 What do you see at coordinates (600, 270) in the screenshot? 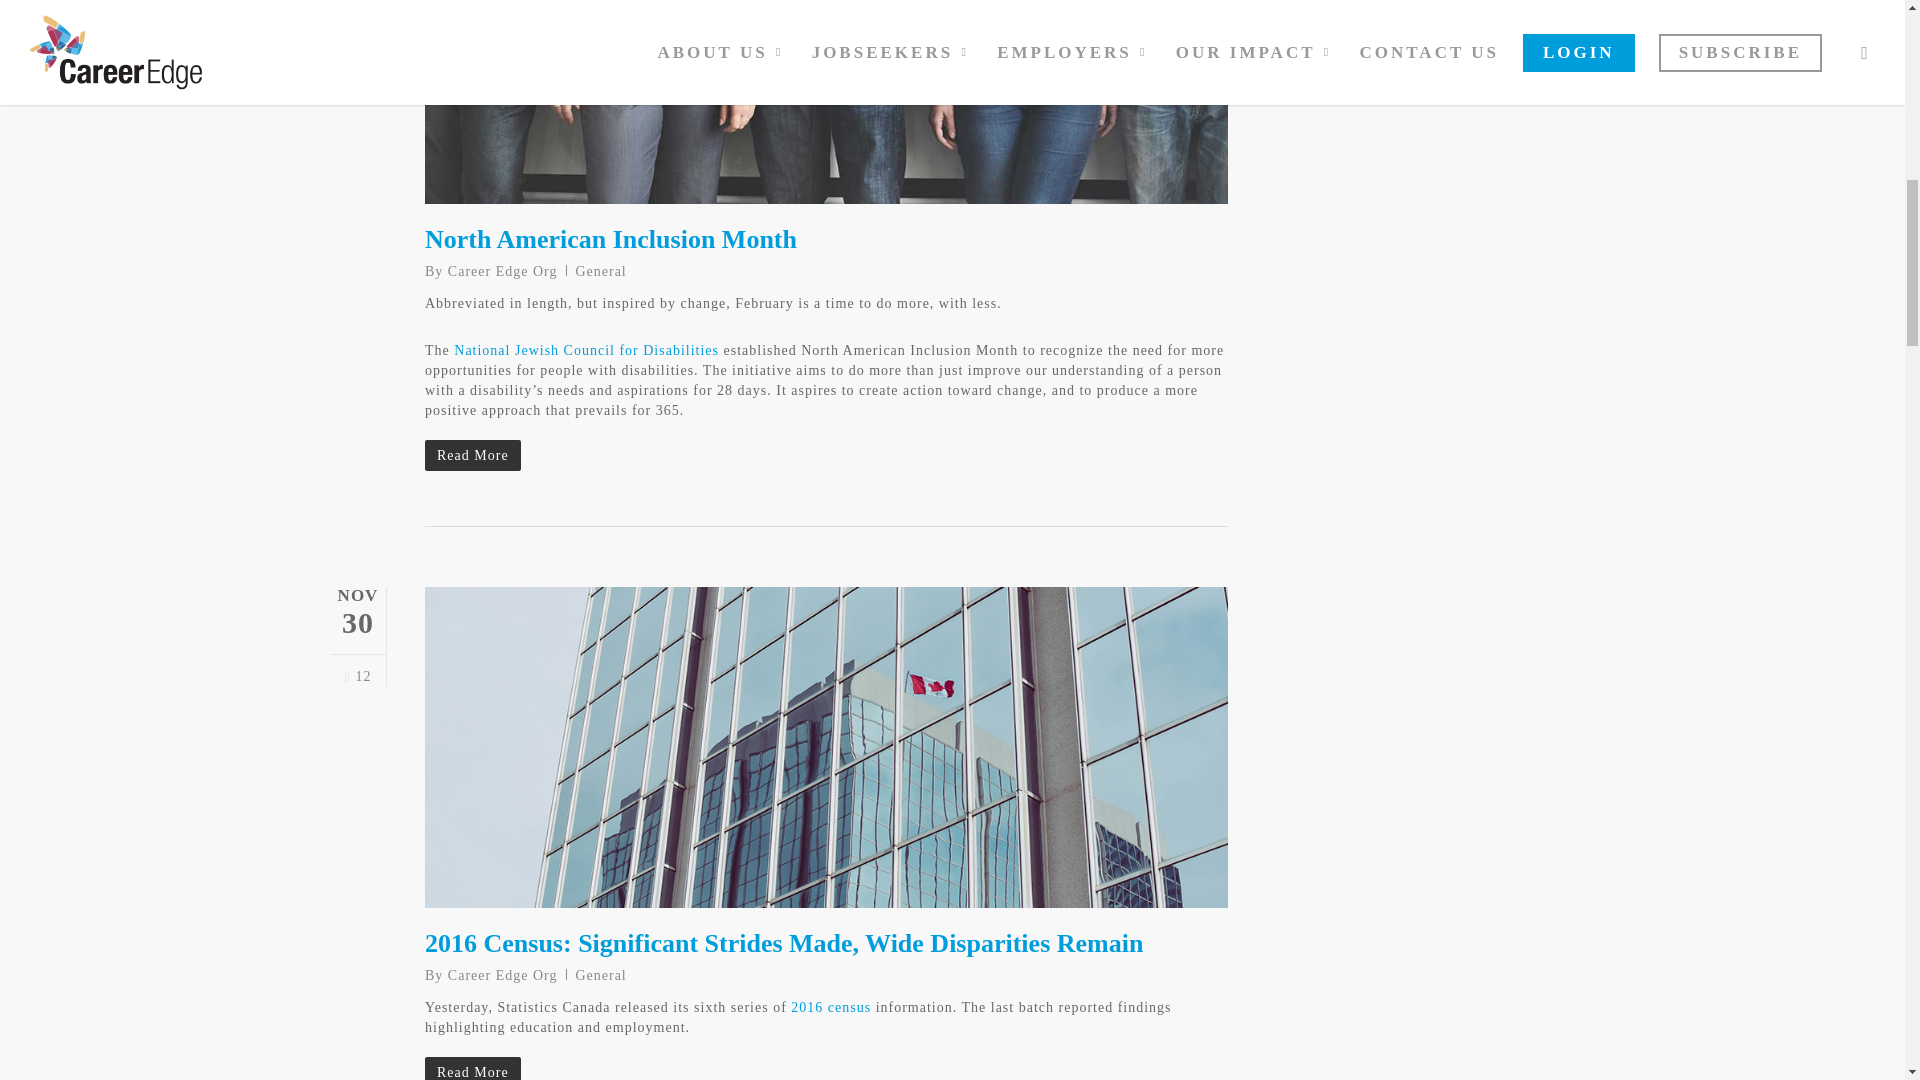
I see `General` at bounding box center [600, 270].